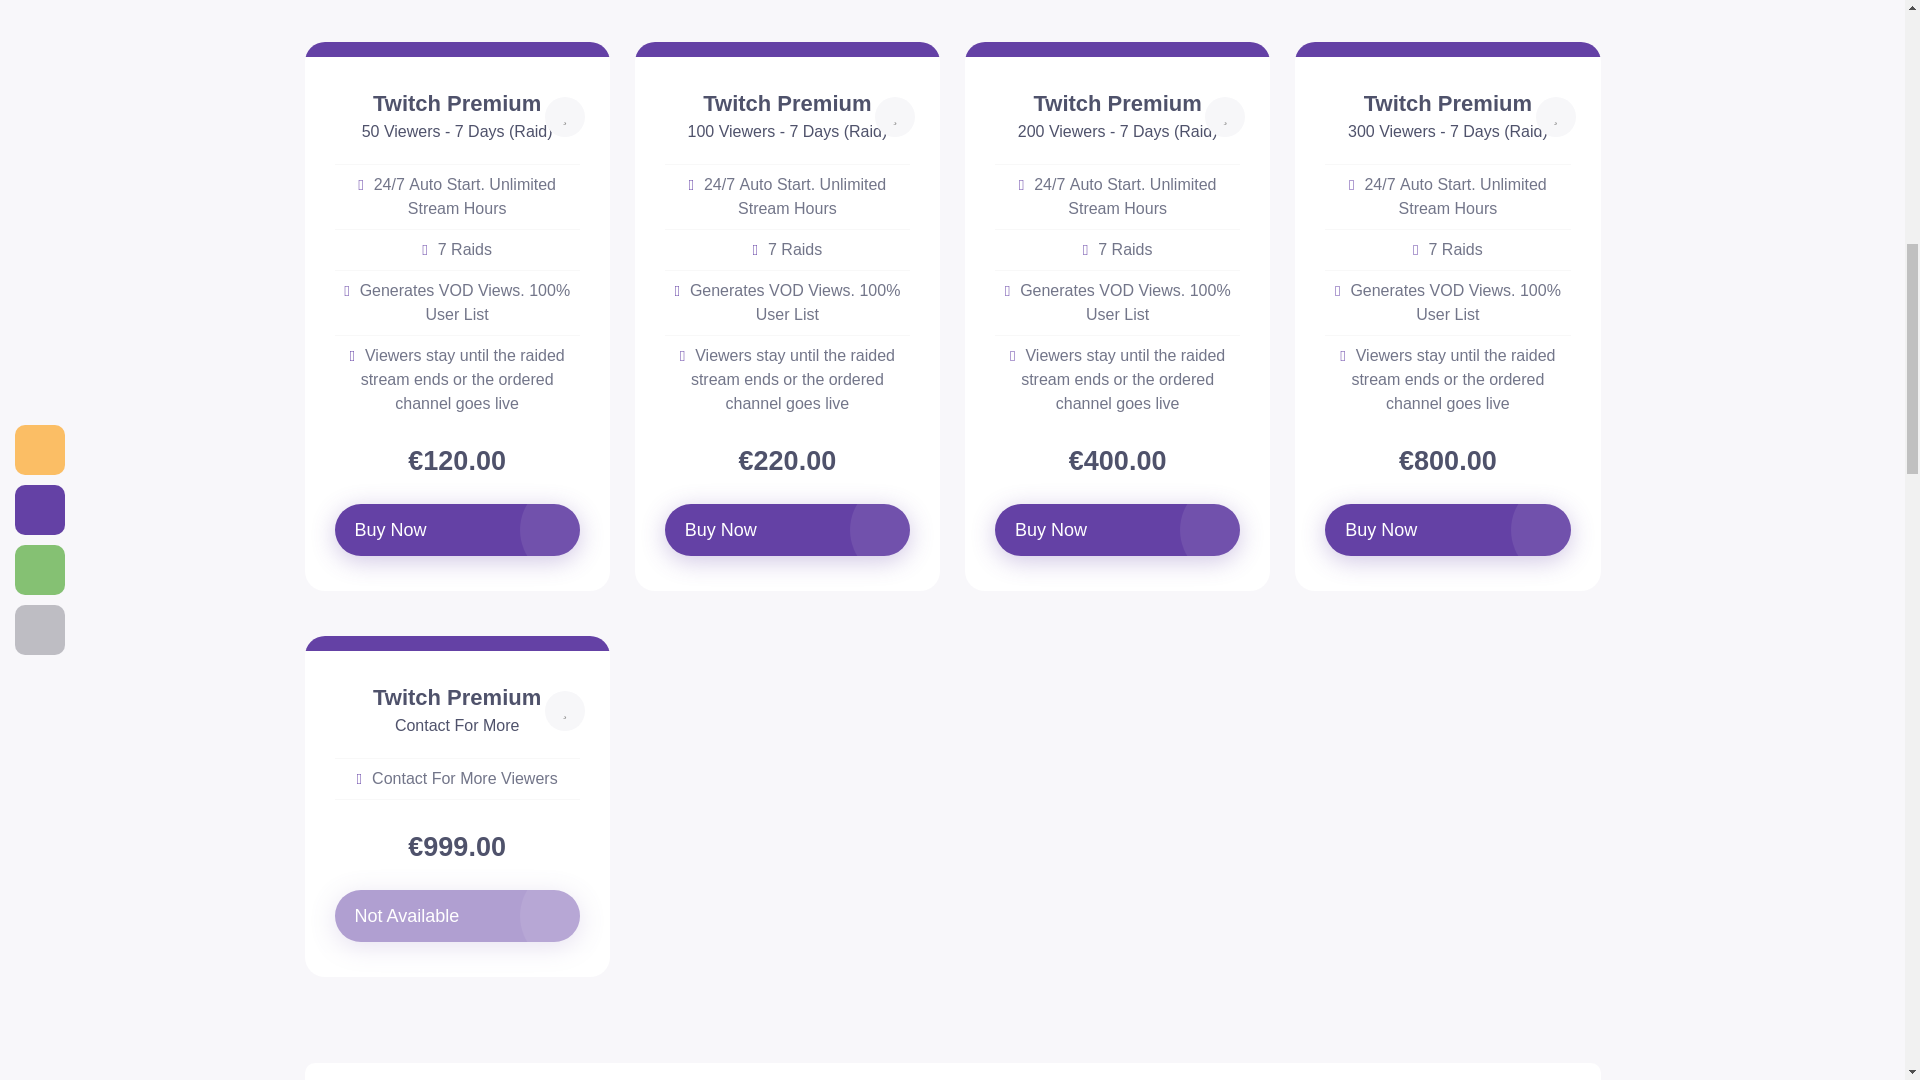  Describe the element at coordinates (565, 711) in the screenshot. I see `Add Favorites!` at that location.